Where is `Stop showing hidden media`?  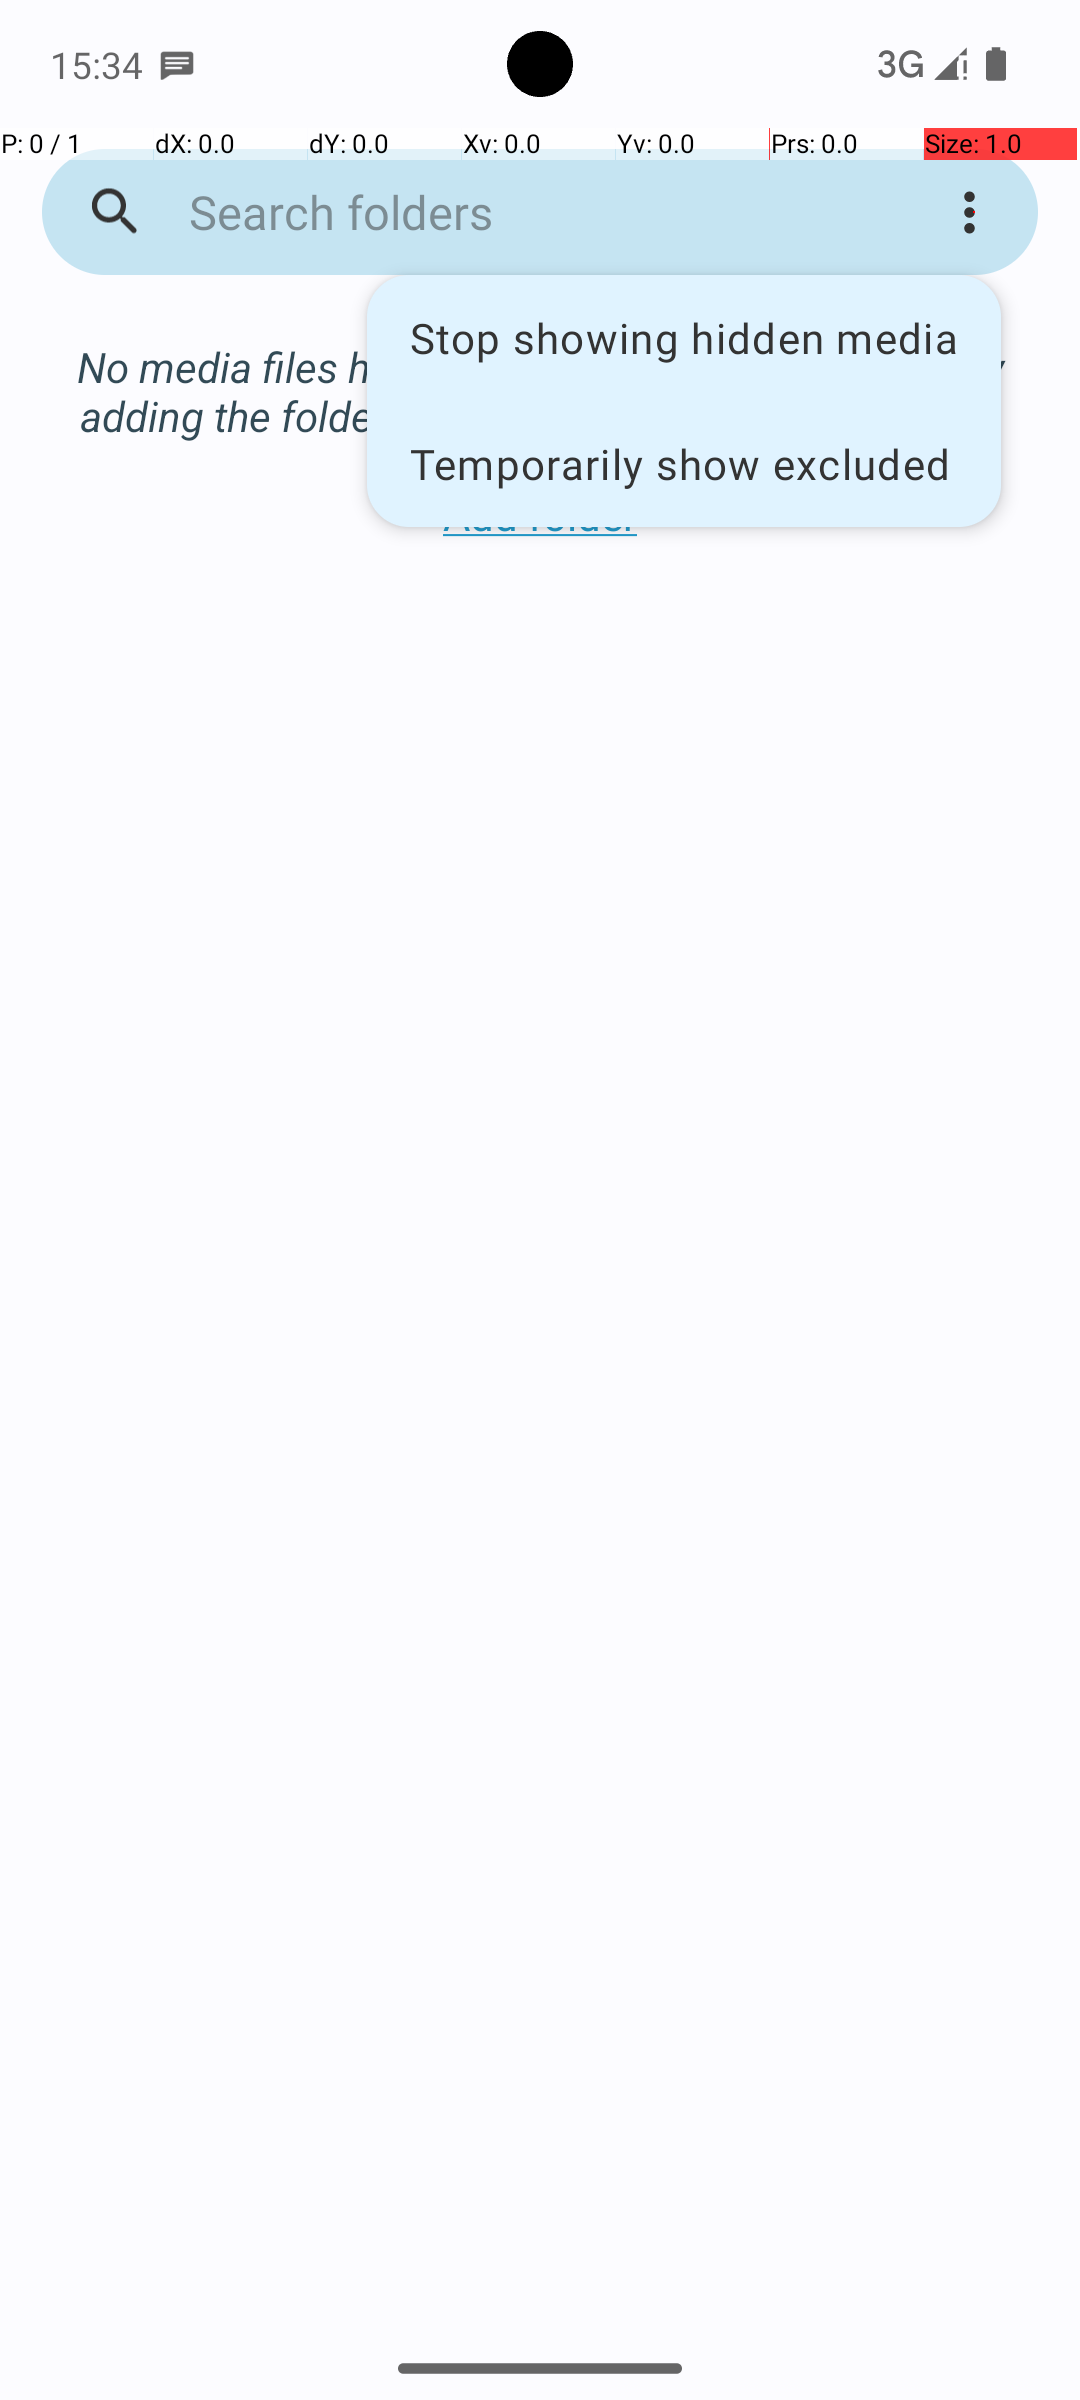 Stop showing hidden media is located at coordinates (684, 338).